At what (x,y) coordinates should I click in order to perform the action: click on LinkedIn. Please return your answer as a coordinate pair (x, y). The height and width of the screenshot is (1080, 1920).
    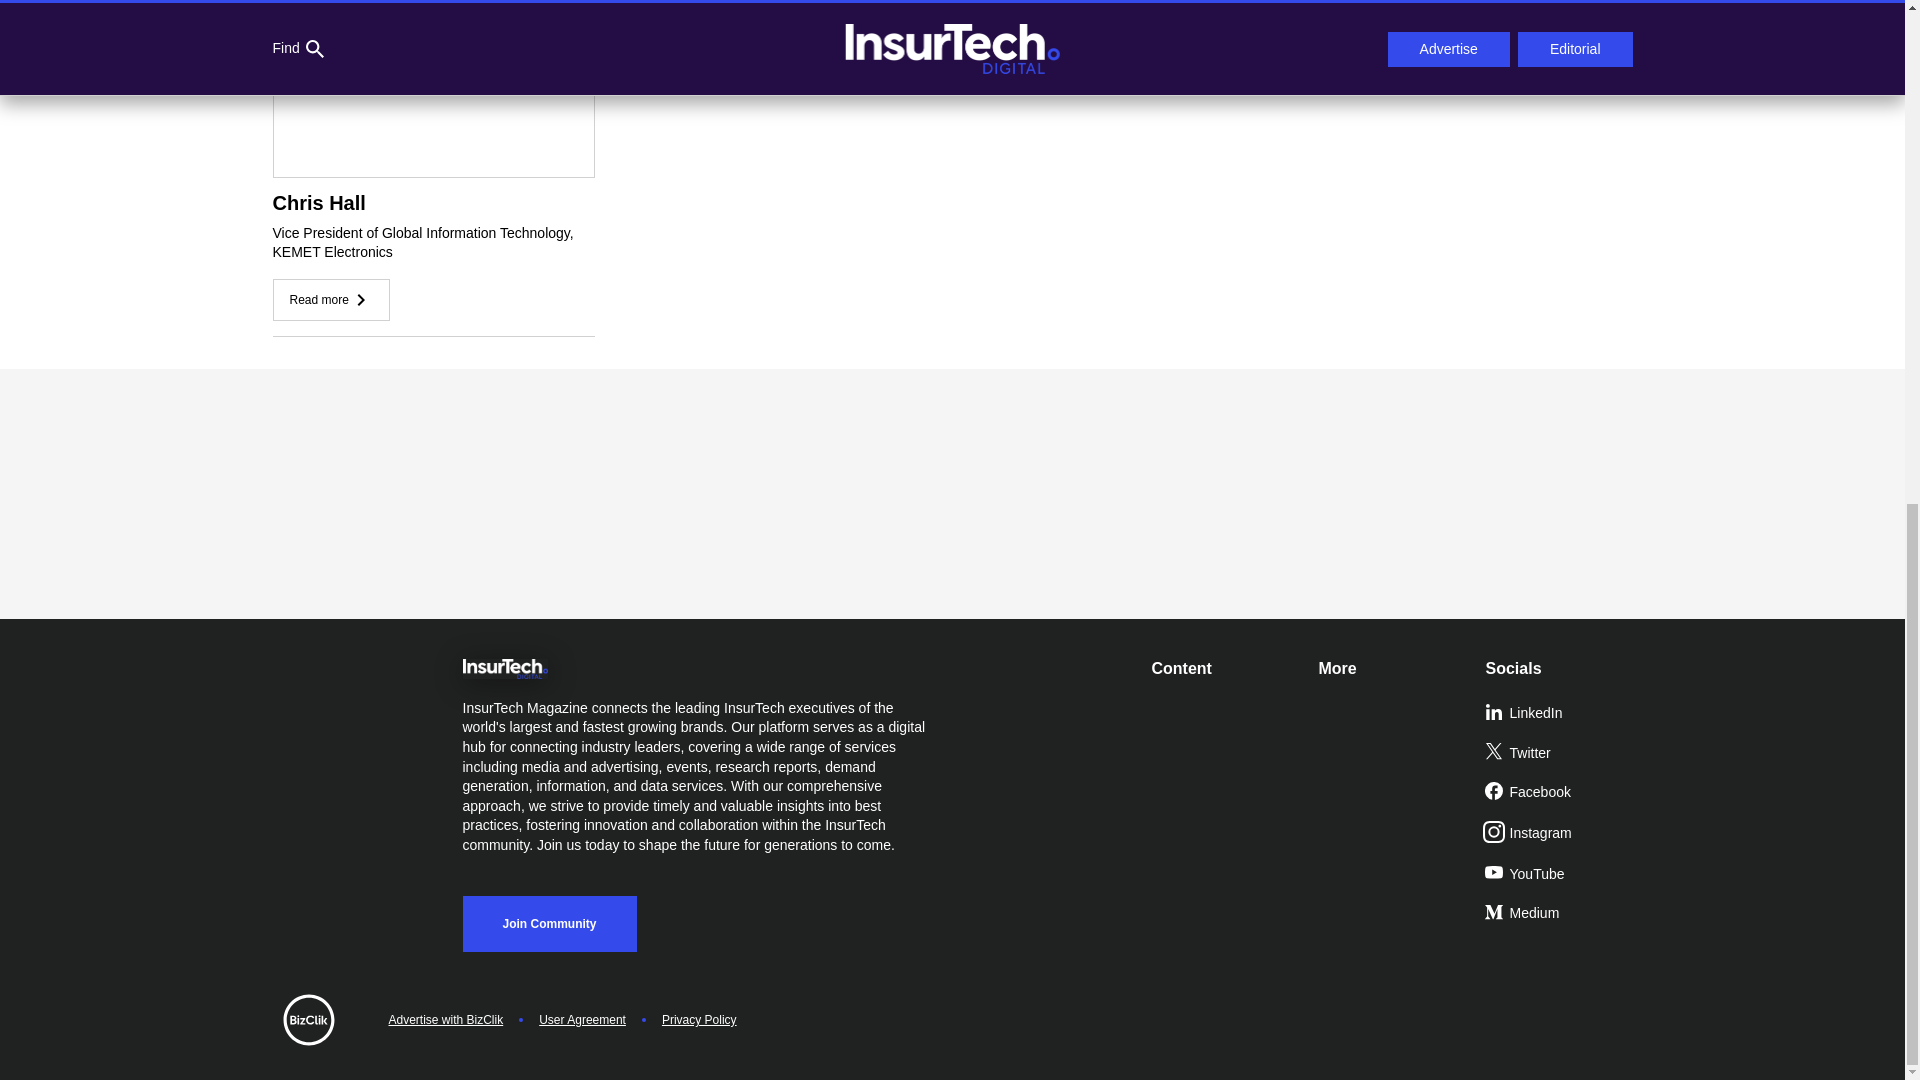
    Looking at the image, I should click on (1560, 714).